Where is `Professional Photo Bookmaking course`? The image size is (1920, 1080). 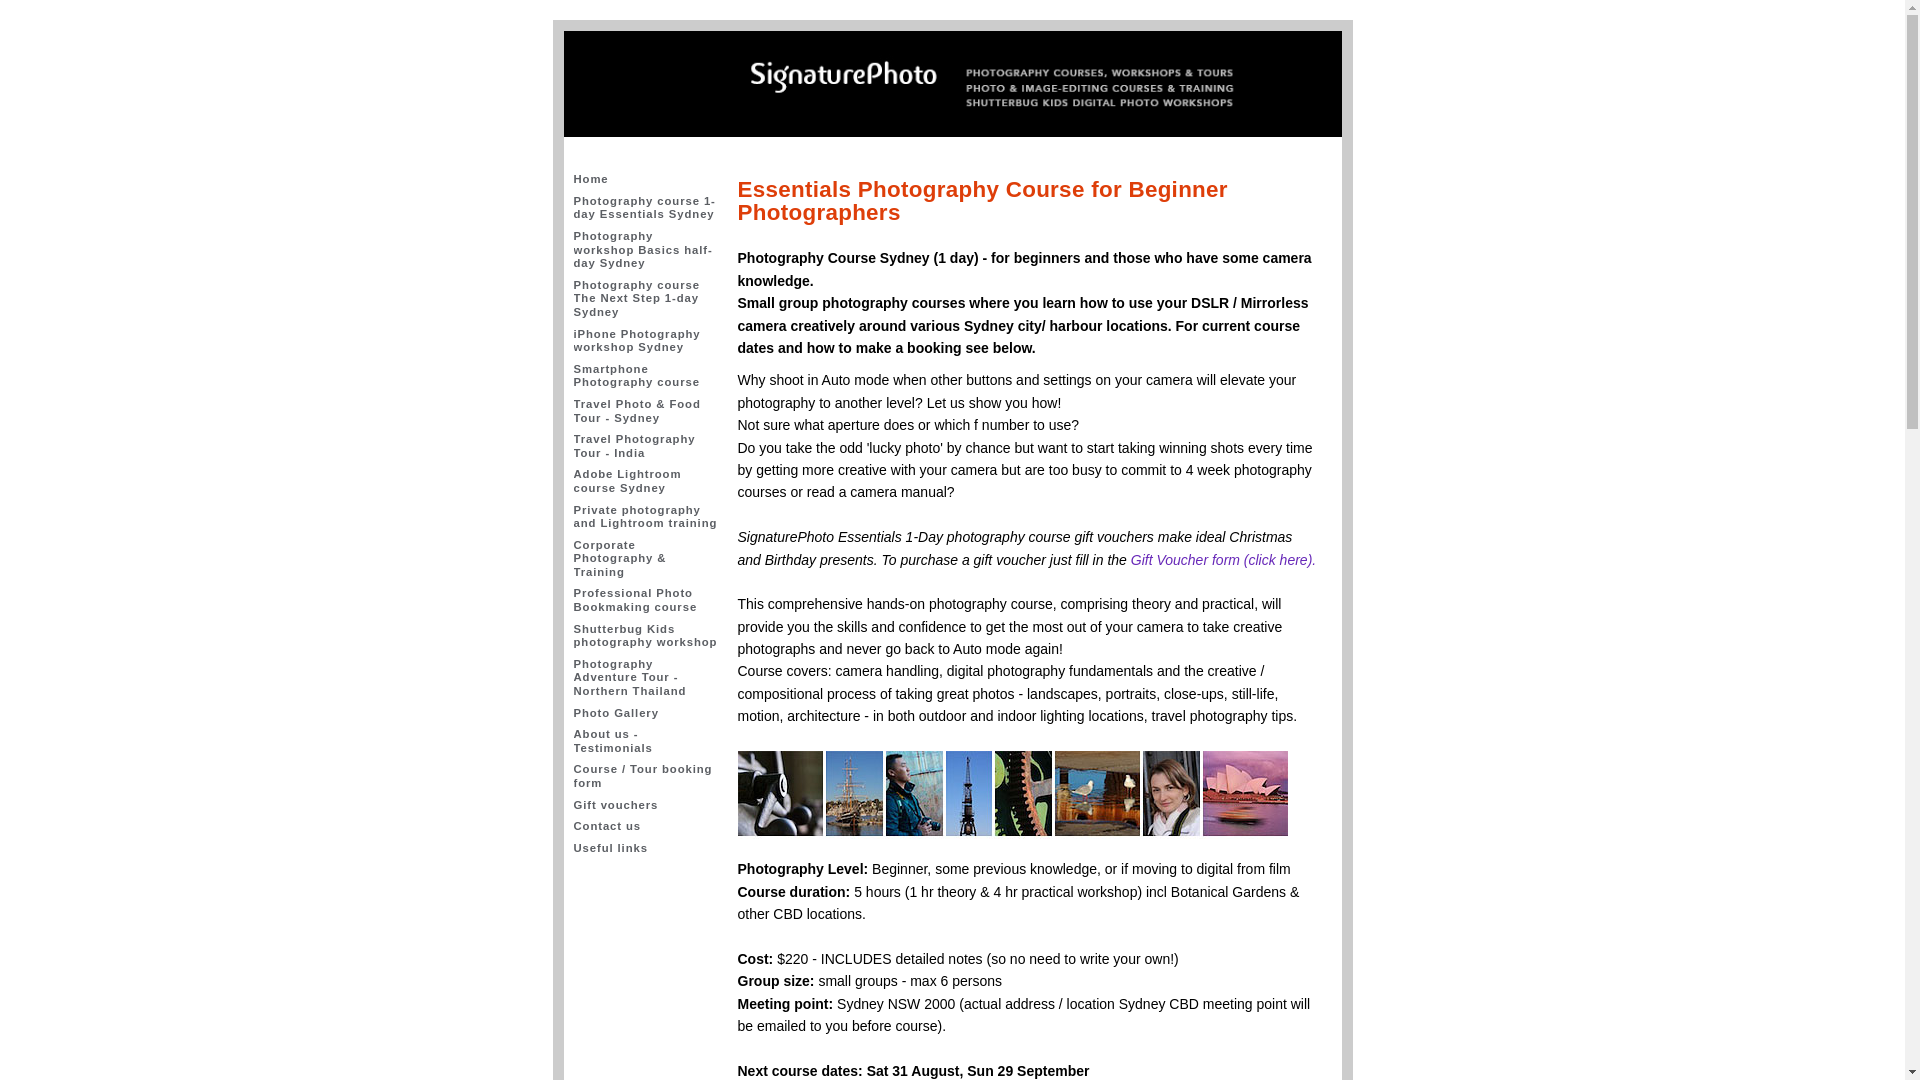
Professional Photo Bookmaking course is located at coordinates (646, 600).